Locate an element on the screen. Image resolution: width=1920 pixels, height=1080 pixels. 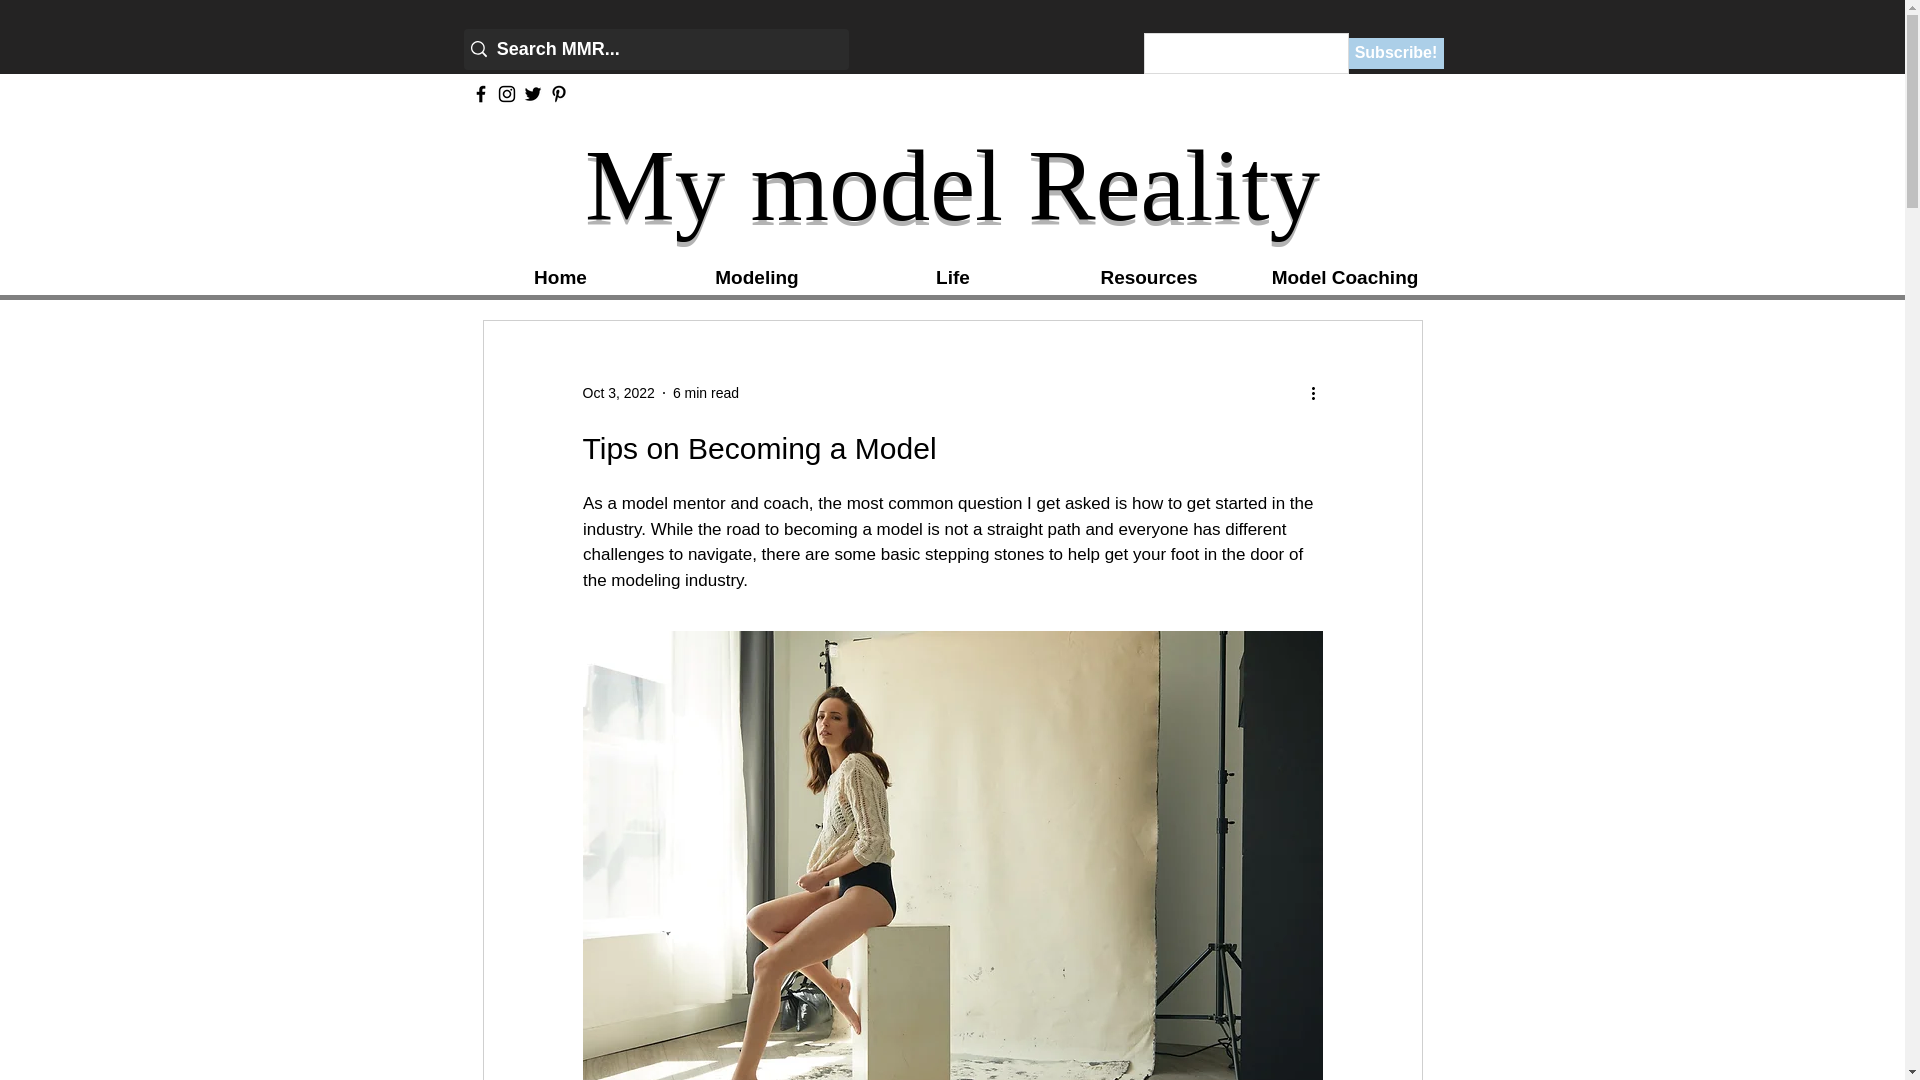
Resources is located at coordinates (1149, 278).